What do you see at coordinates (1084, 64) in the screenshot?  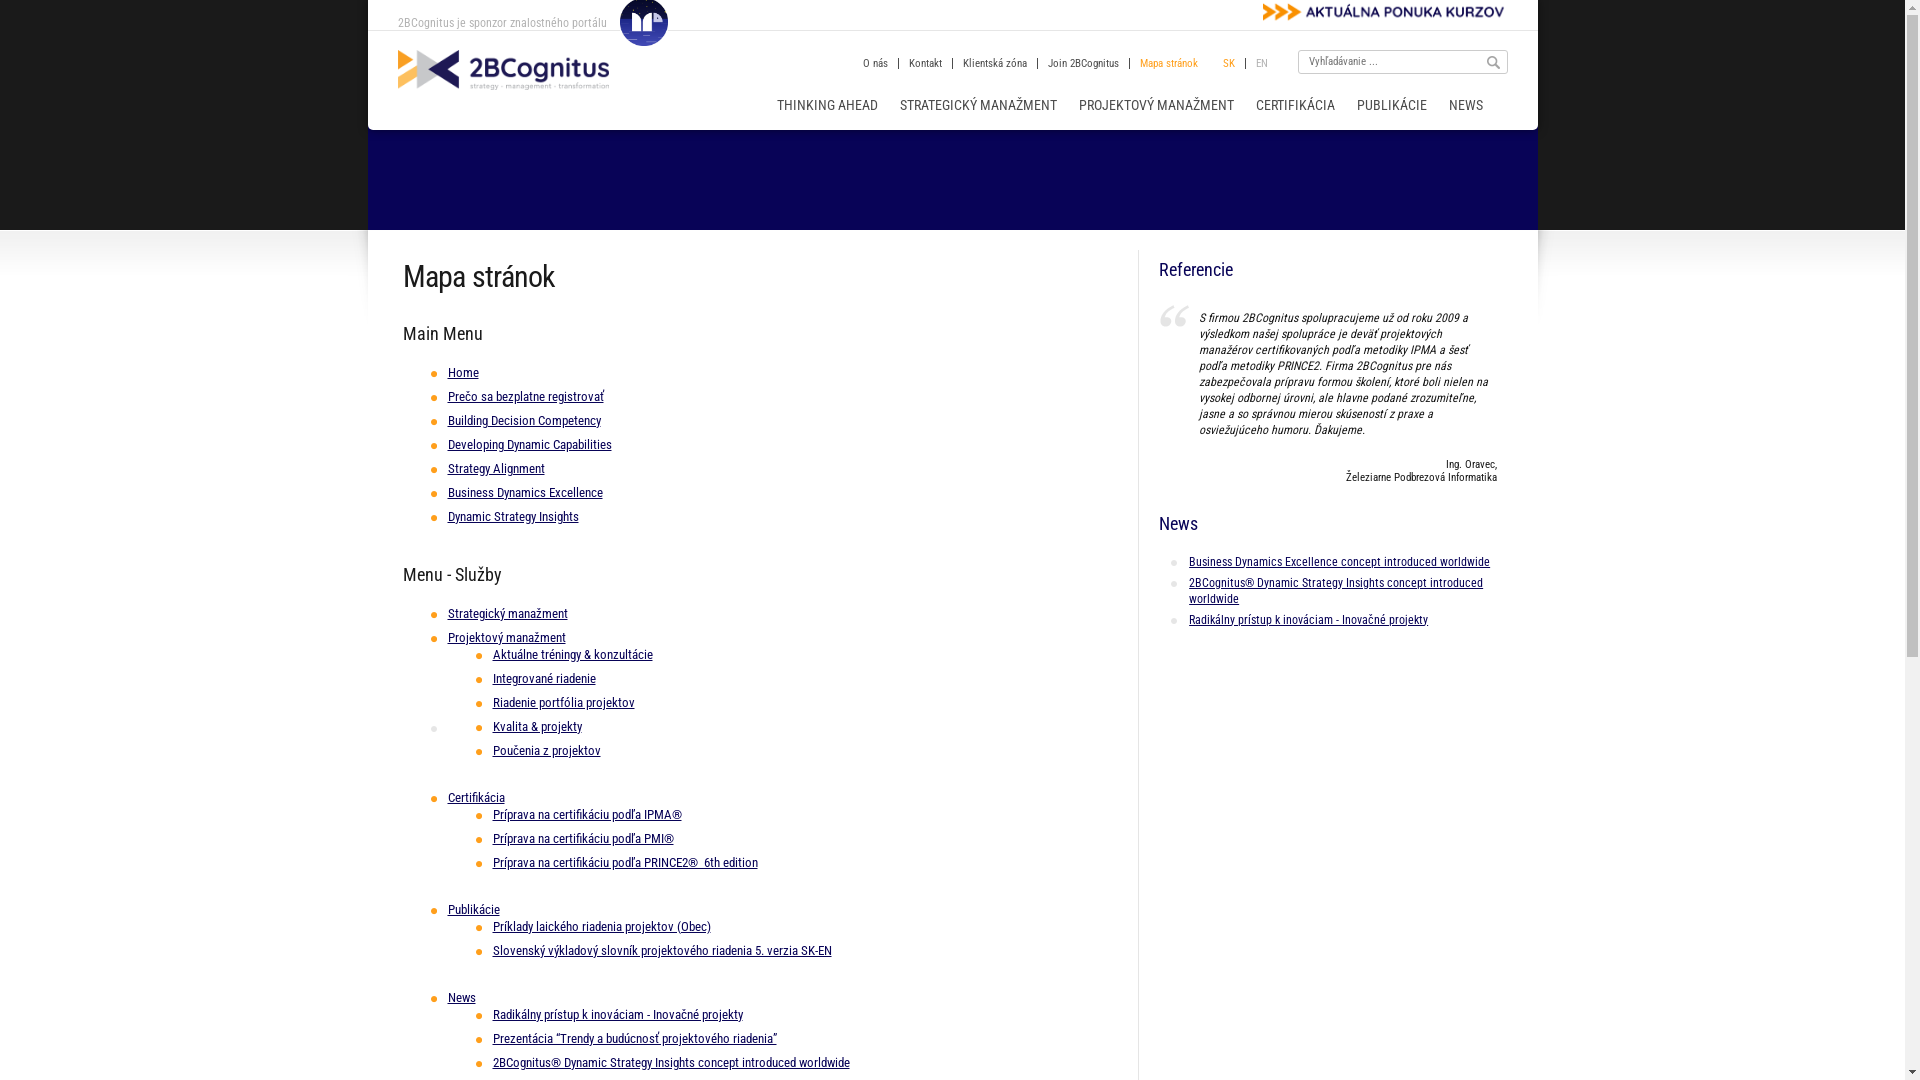 I see `Join 2BCognitus` at bounding box center [1084, 64].